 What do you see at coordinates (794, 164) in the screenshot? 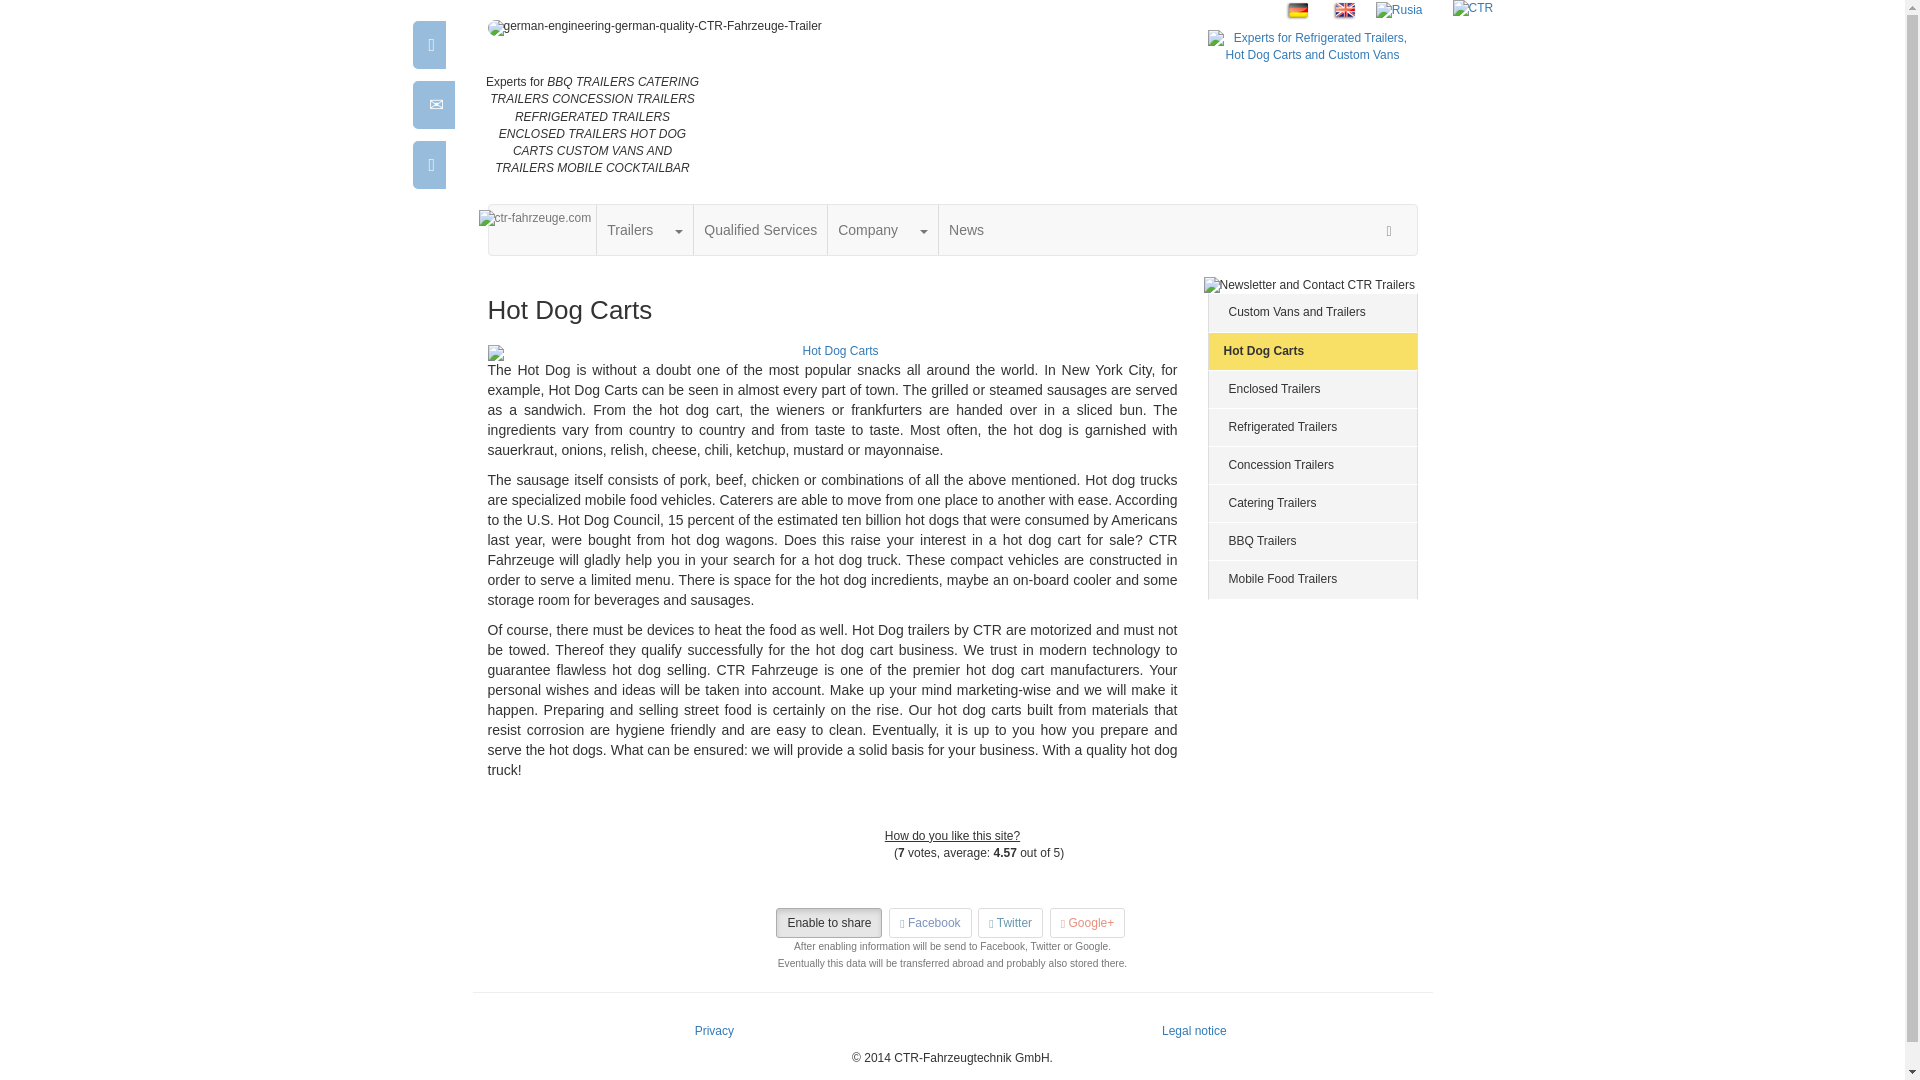
I see `CTR Trailer on Google` at bounding box center [794, 164].